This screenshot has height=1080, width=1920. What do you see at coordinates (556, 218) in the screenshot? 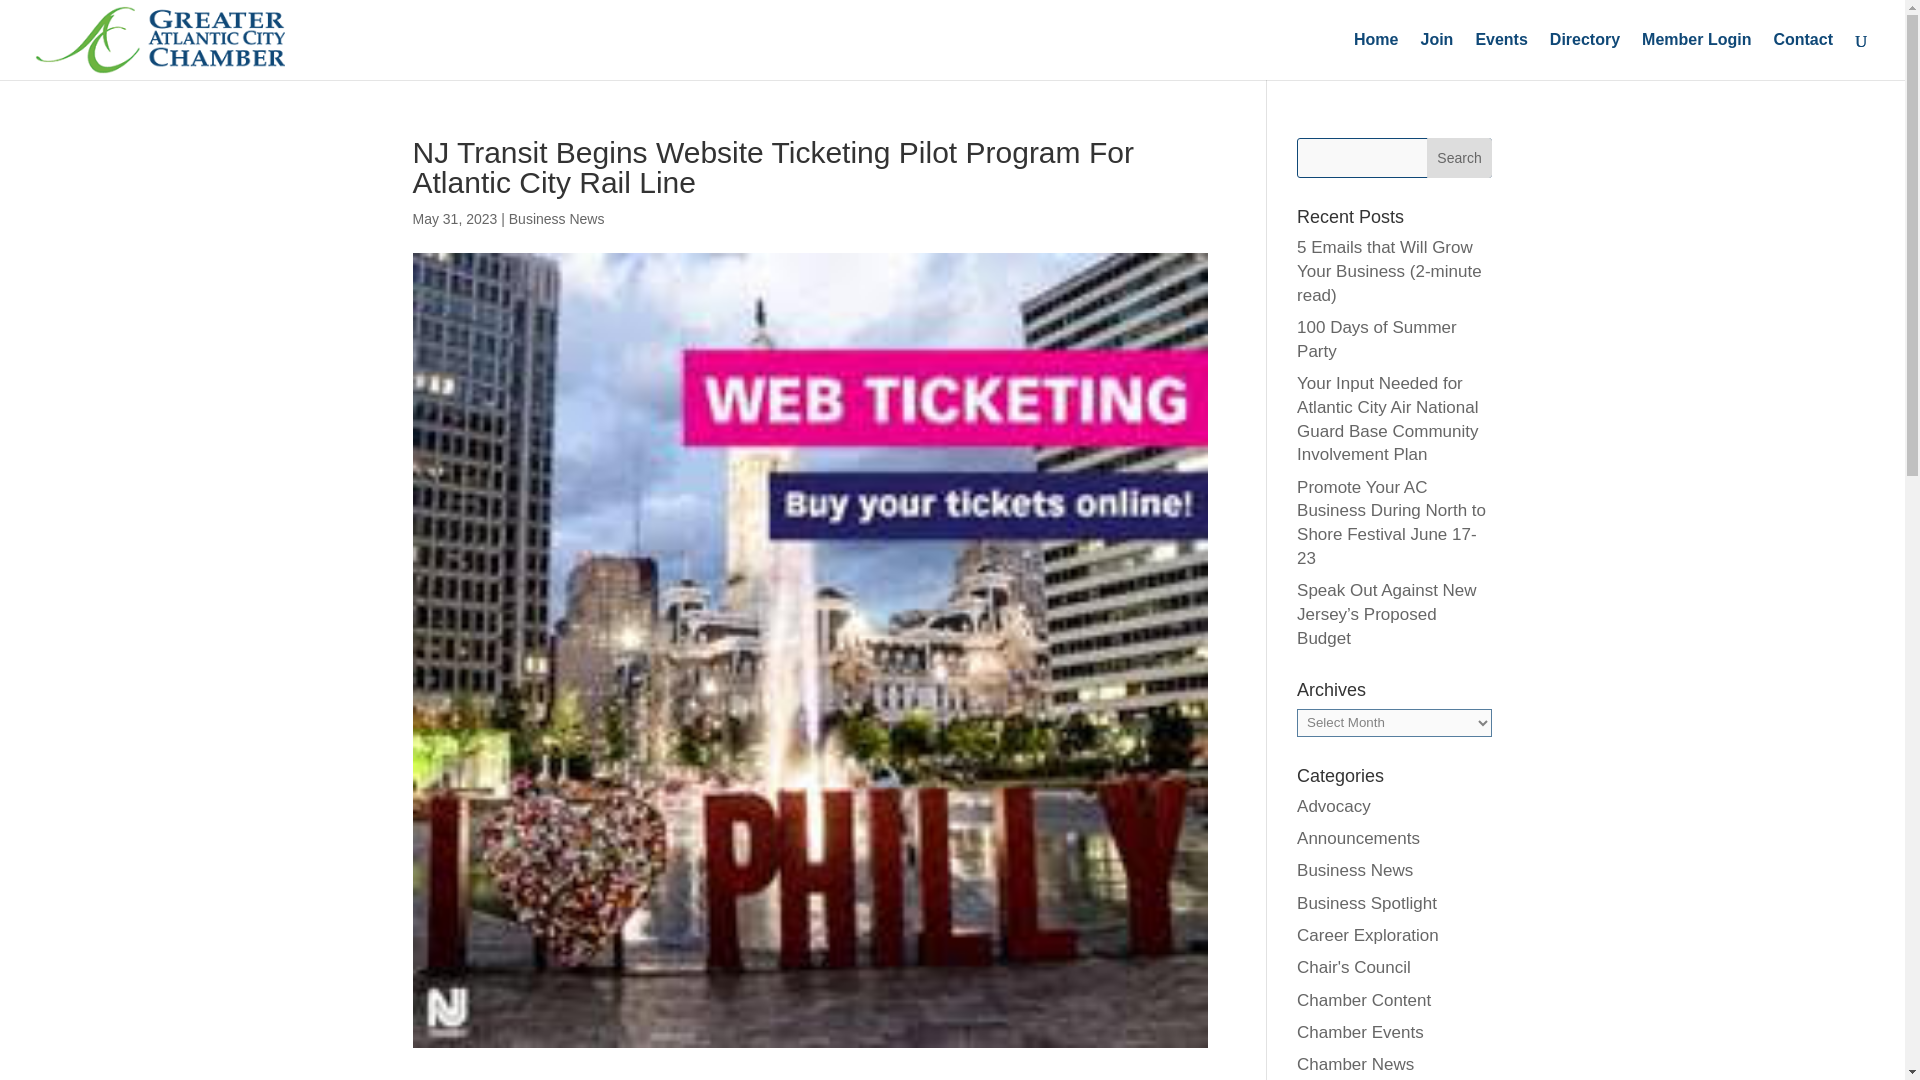
I see `Business News` at bounding box center [556, 218].